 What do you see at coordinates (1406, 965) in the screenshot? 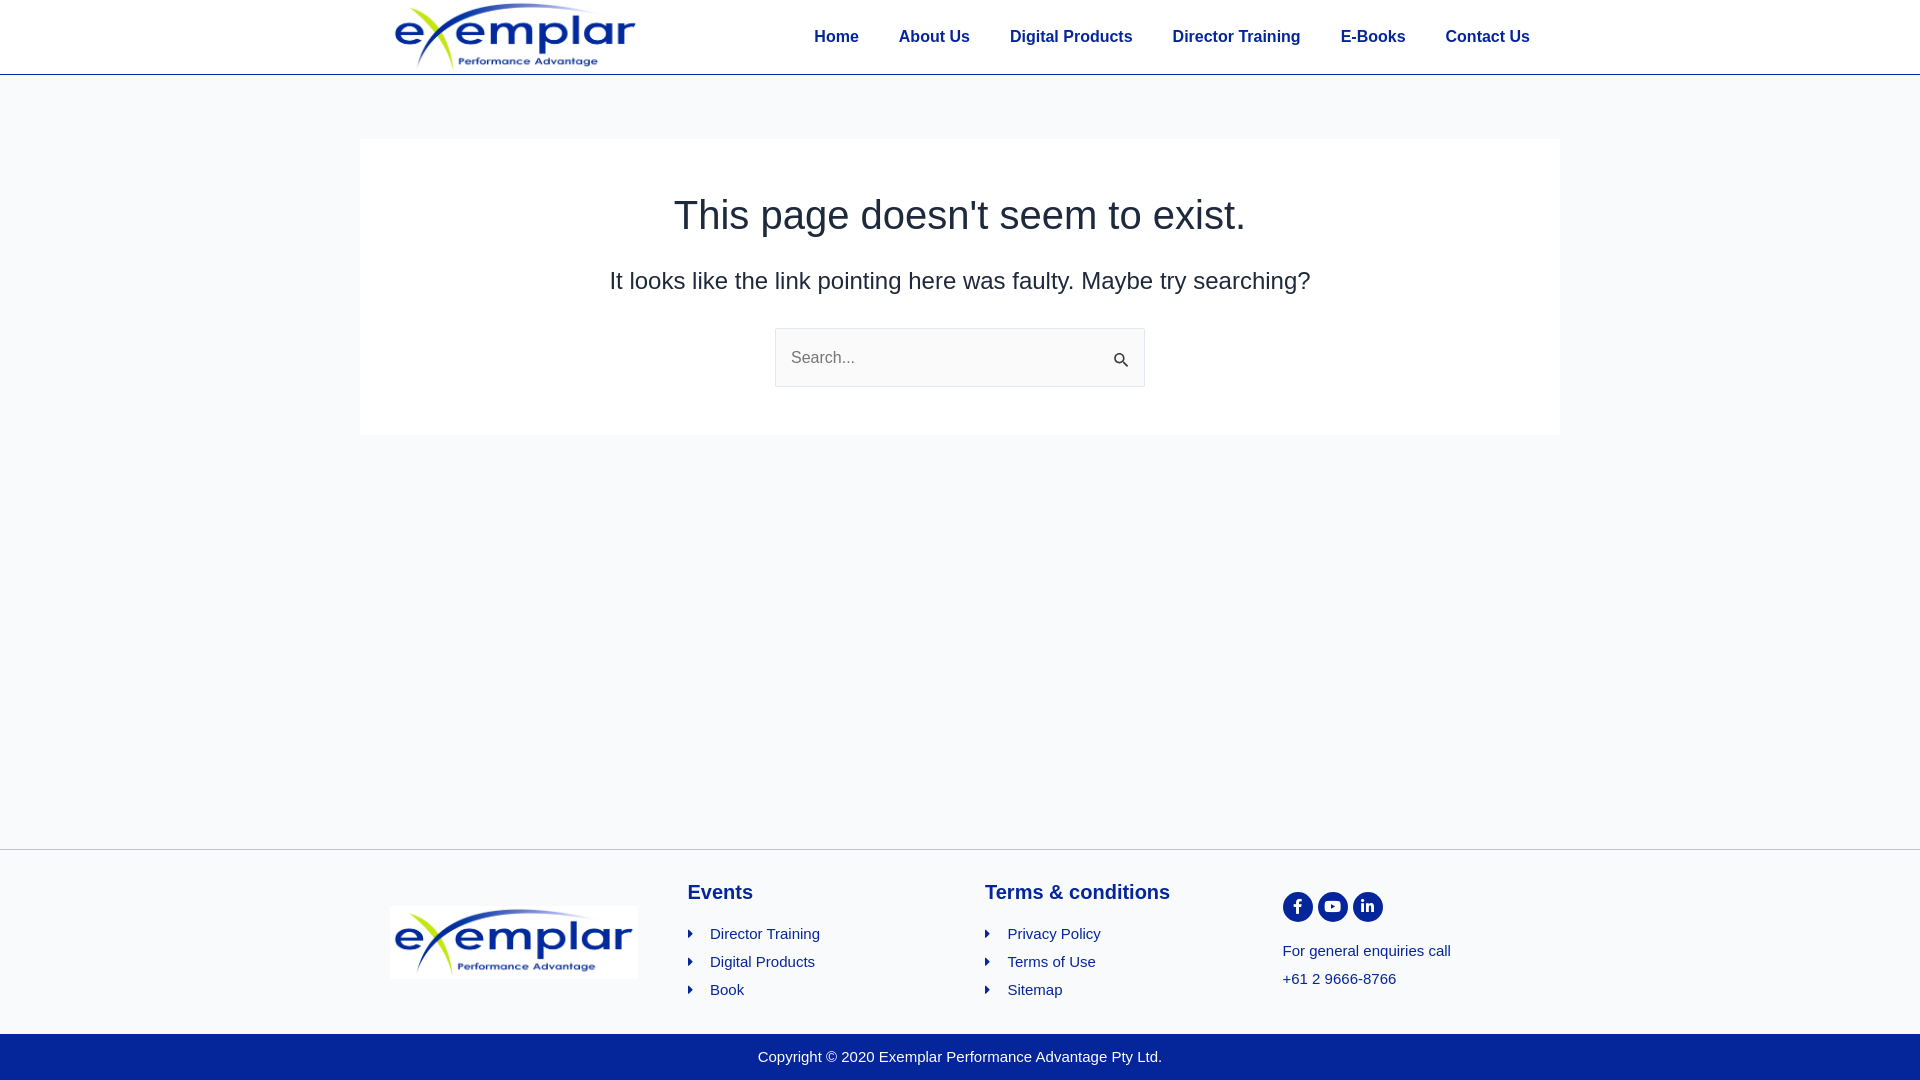
I see `For general enquiries call
+61 2 9666-8766` at bounding box center [1406, 965].